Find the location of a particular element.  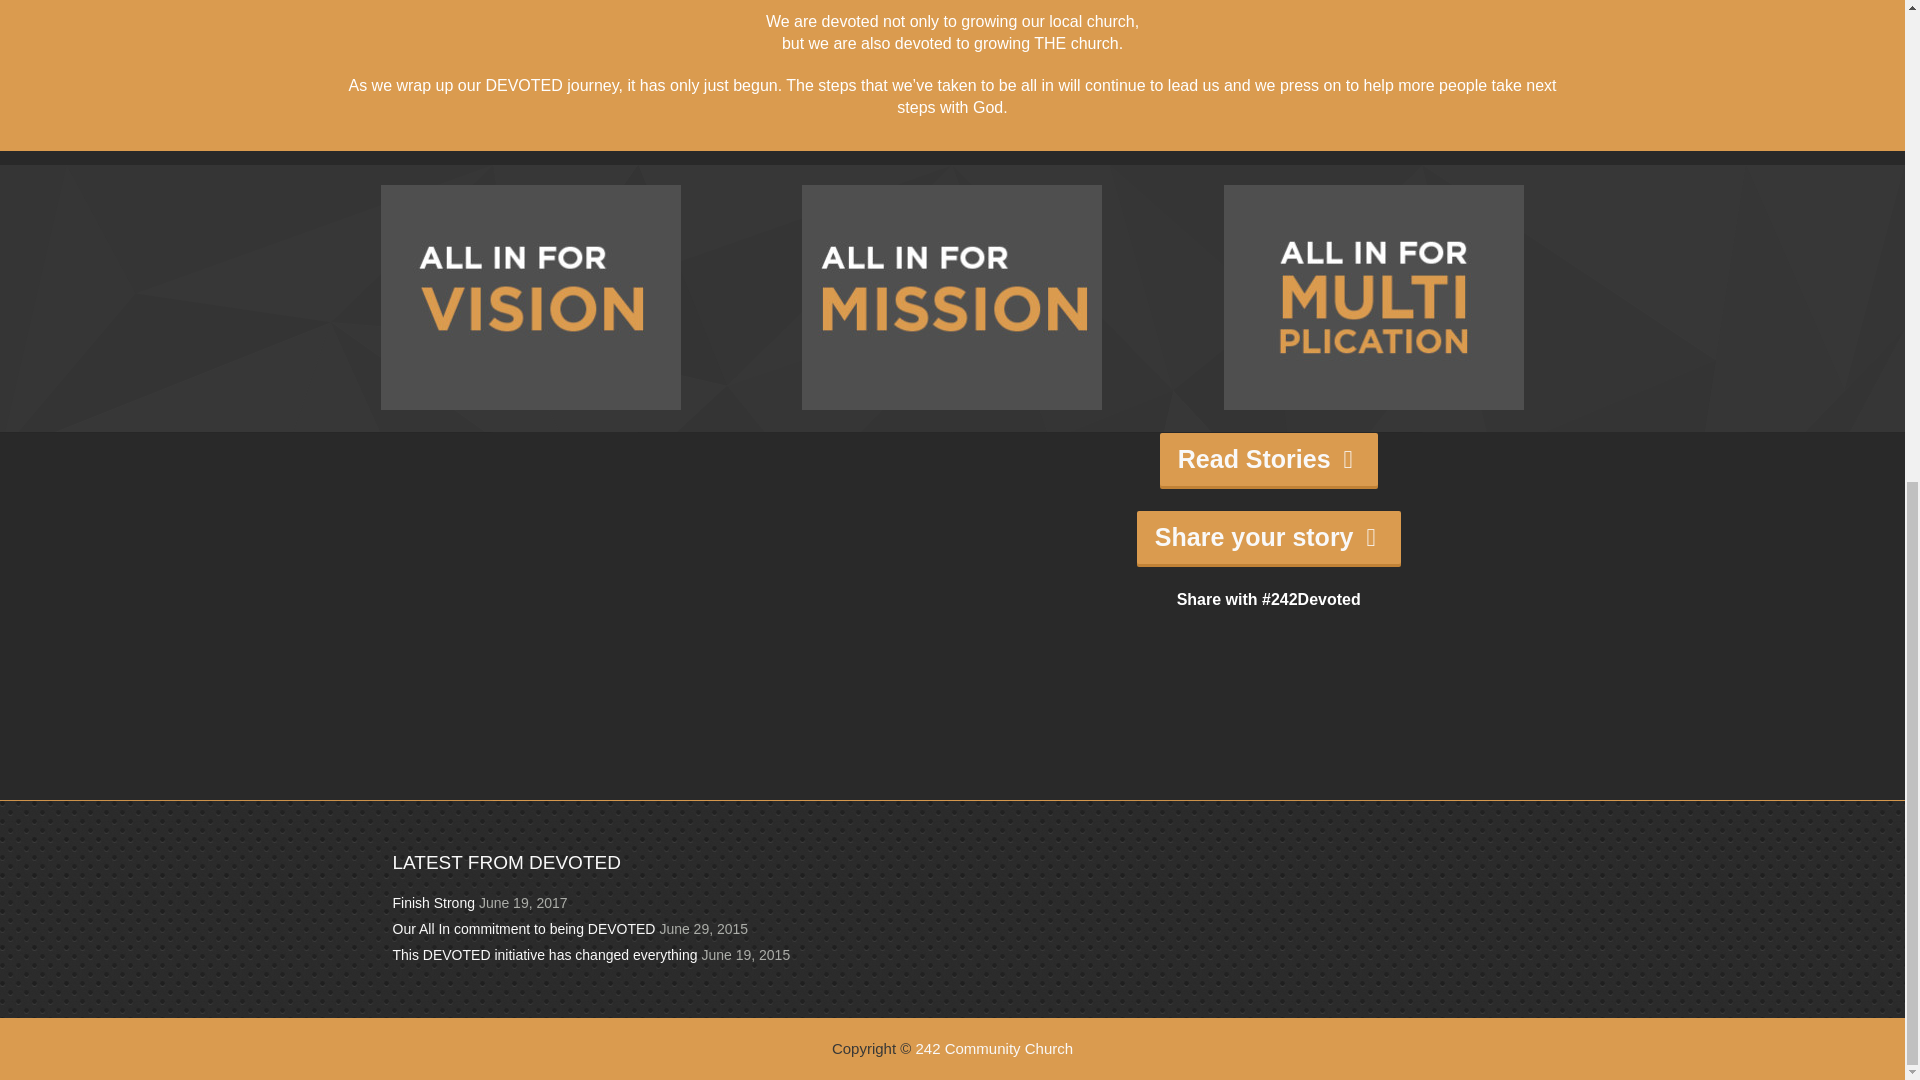

Our All In commitment to being DEVOTED is located at coordinates (522, 929).